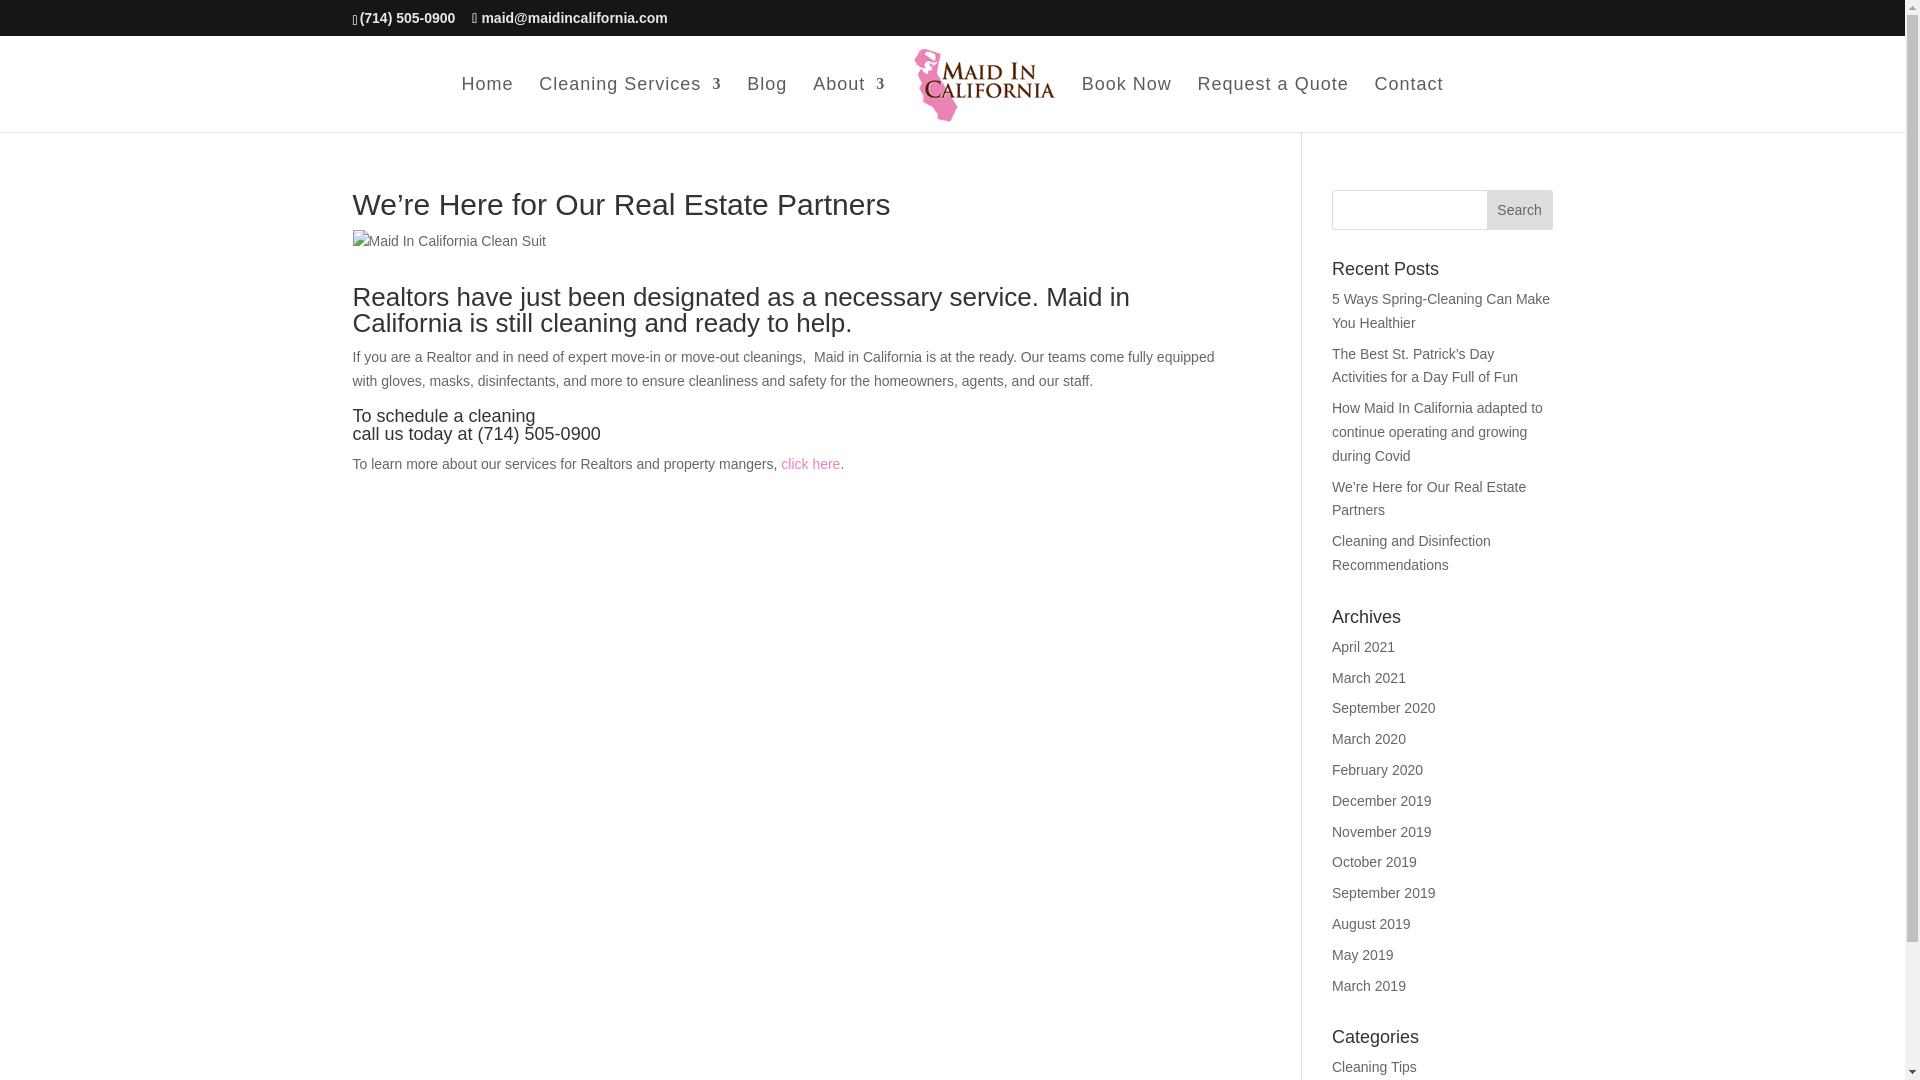  Describe the element at coordinates (1412, 553) in the screenshot. I see `Cleaning and Disinfection Recommendations` at that location.